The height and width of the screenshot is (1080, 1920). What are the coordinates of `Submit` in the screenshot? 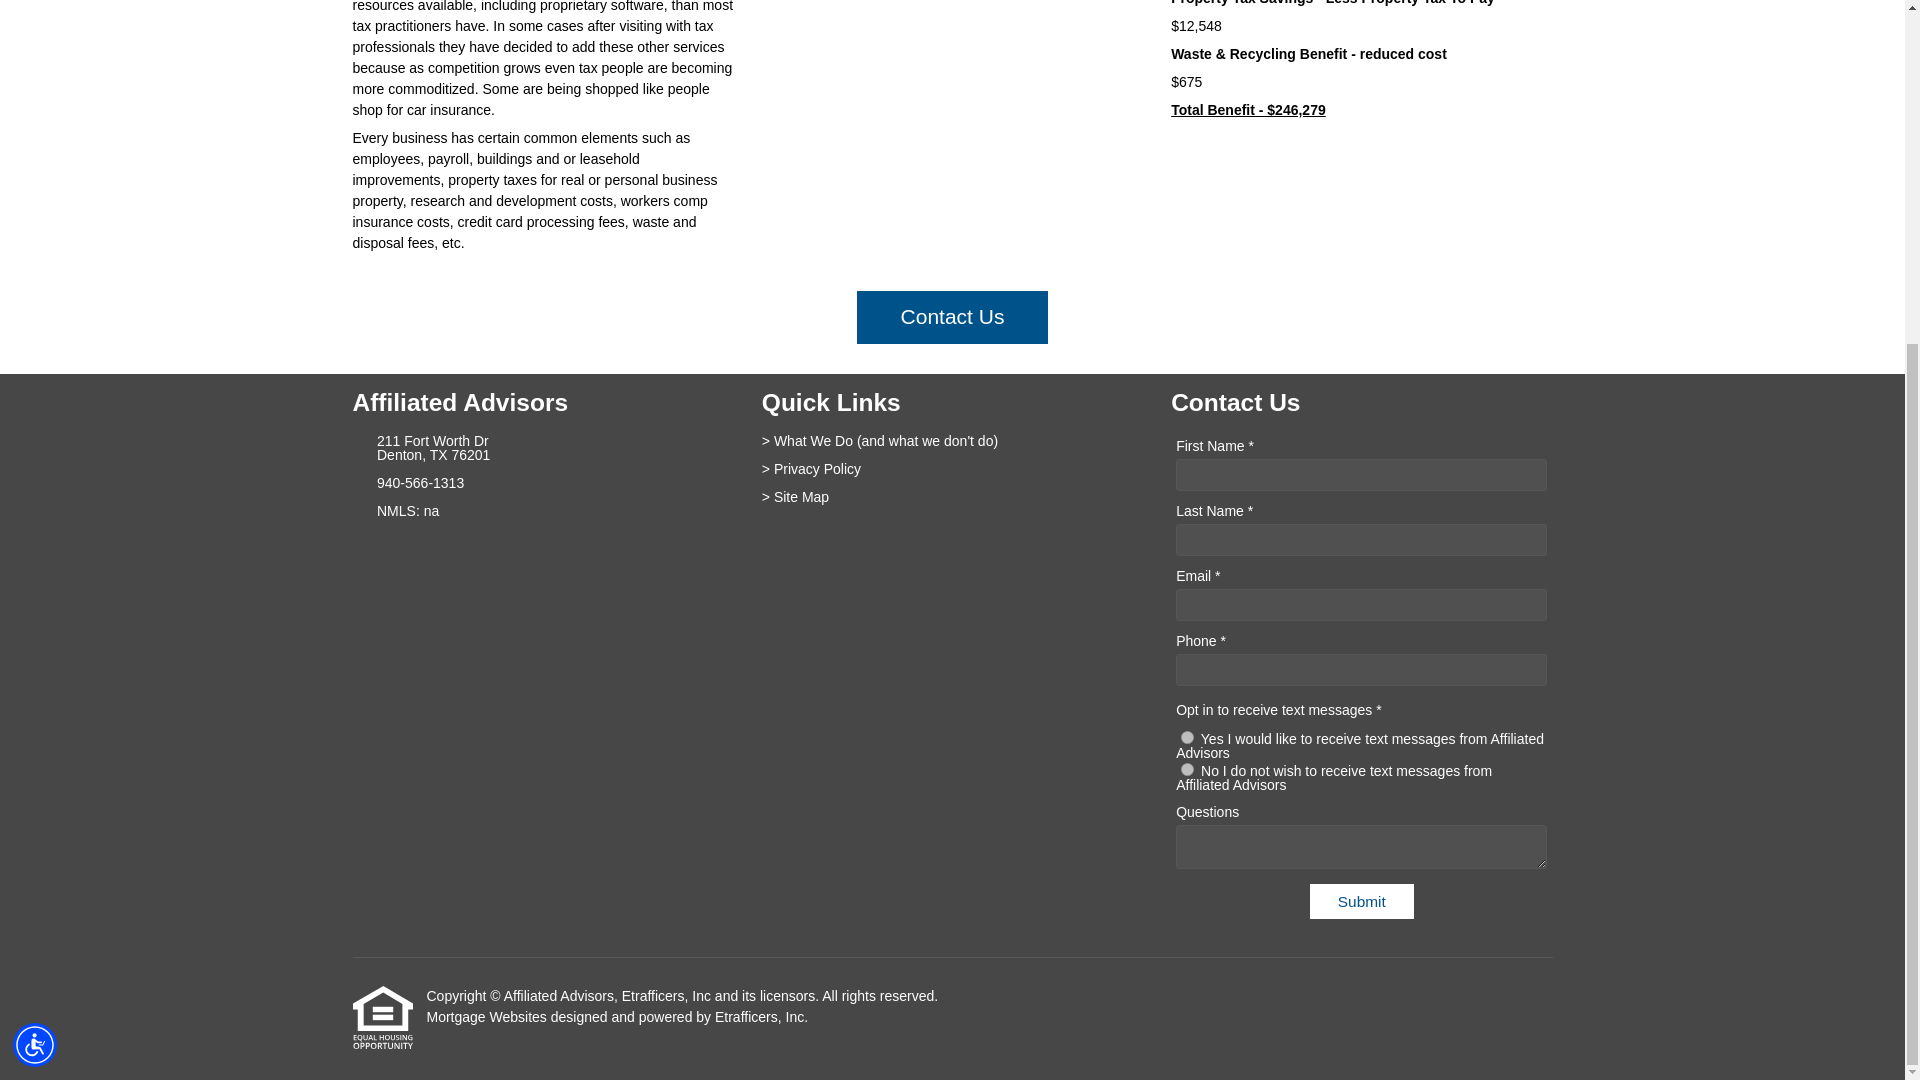 It's located at (1361, 902).